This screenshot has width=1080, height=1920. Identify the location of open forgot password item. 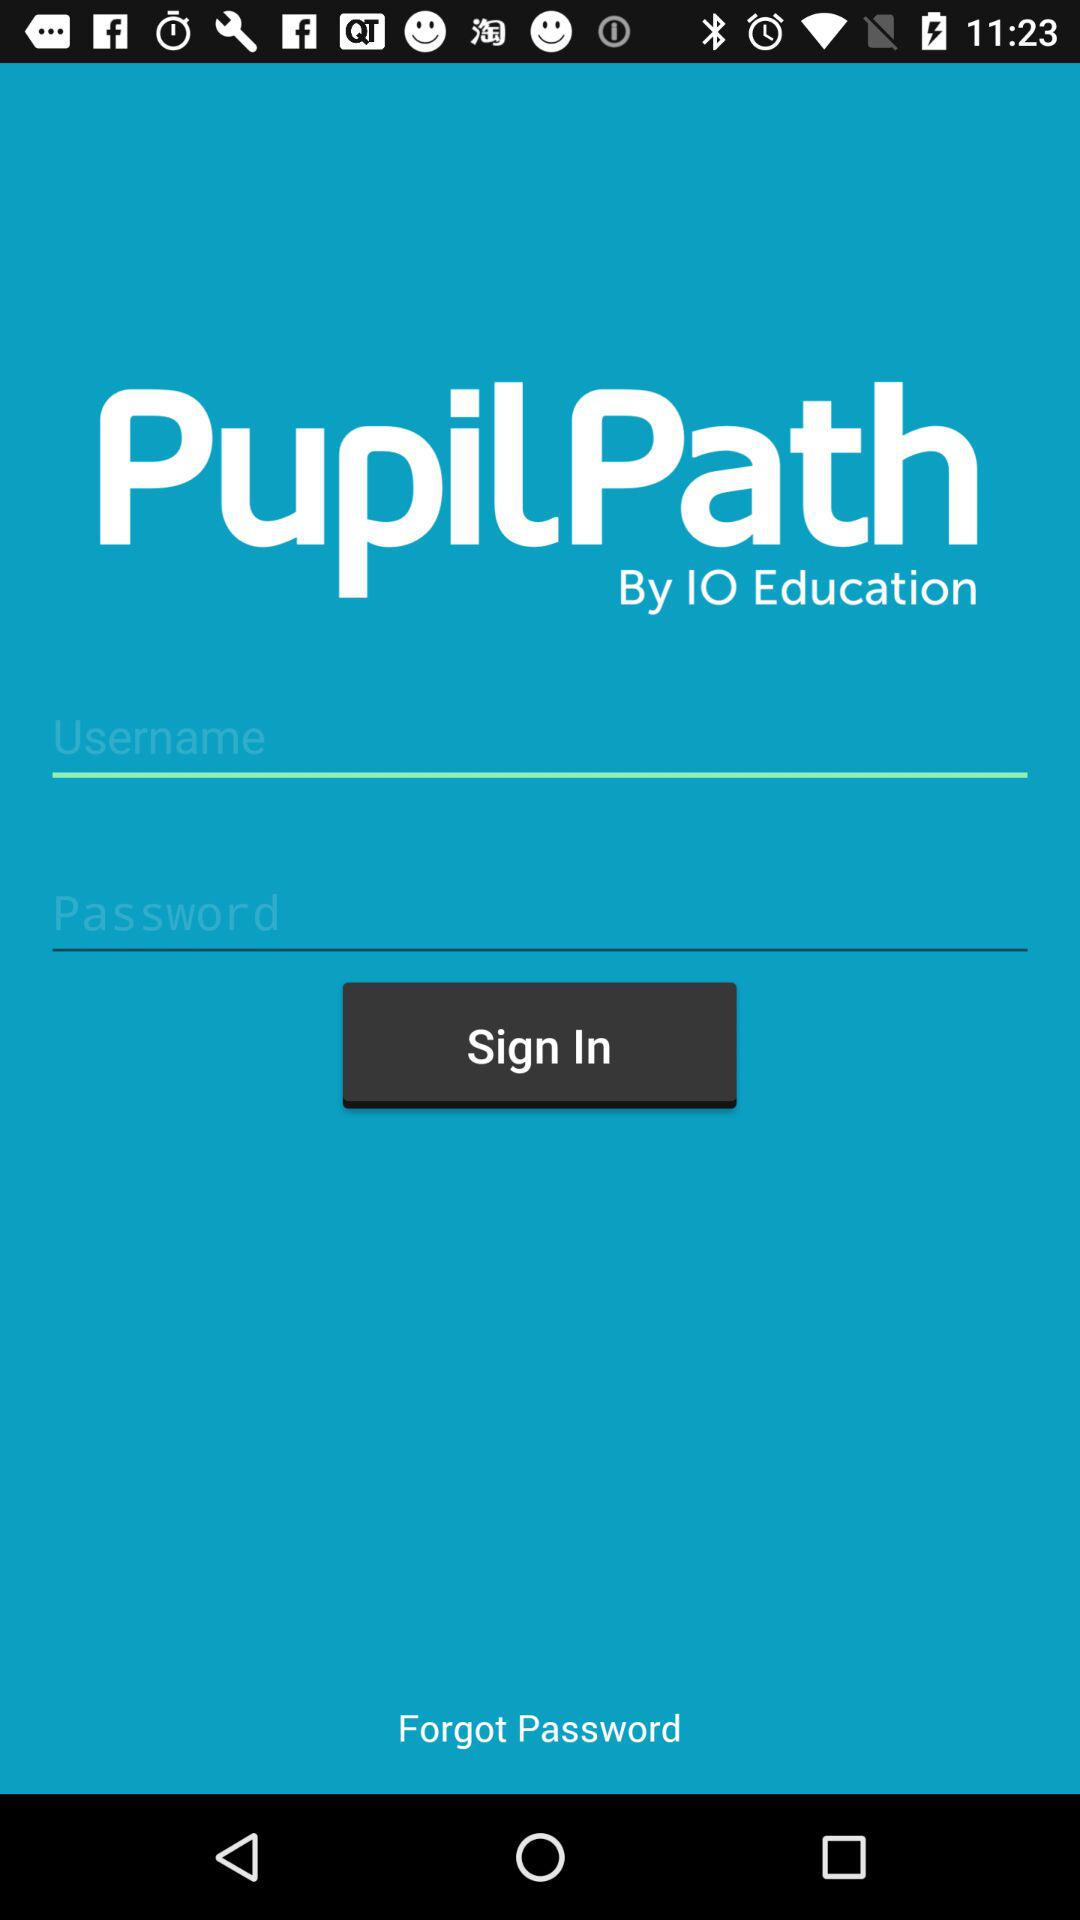
(539, 1726).